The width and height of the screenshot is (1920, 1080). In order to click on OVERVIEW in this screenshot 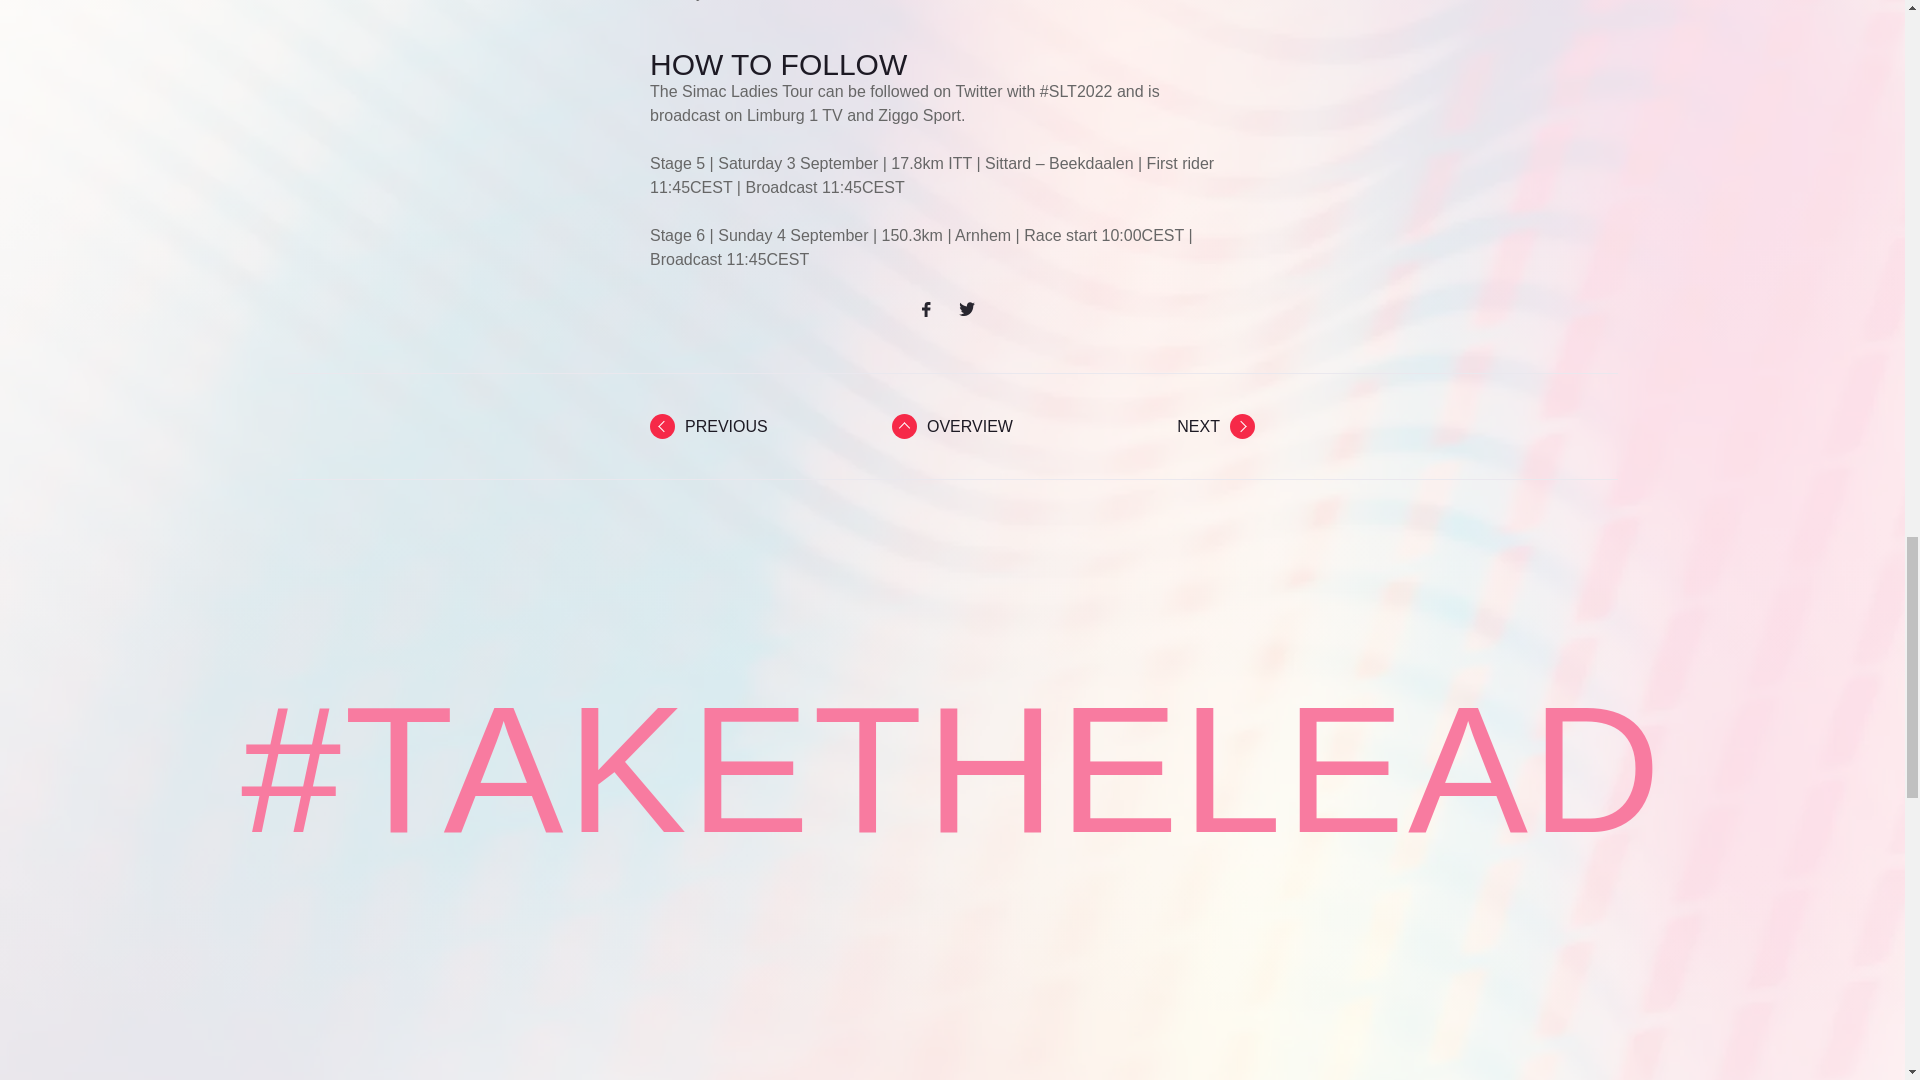, I will do `click(952, 426)`.